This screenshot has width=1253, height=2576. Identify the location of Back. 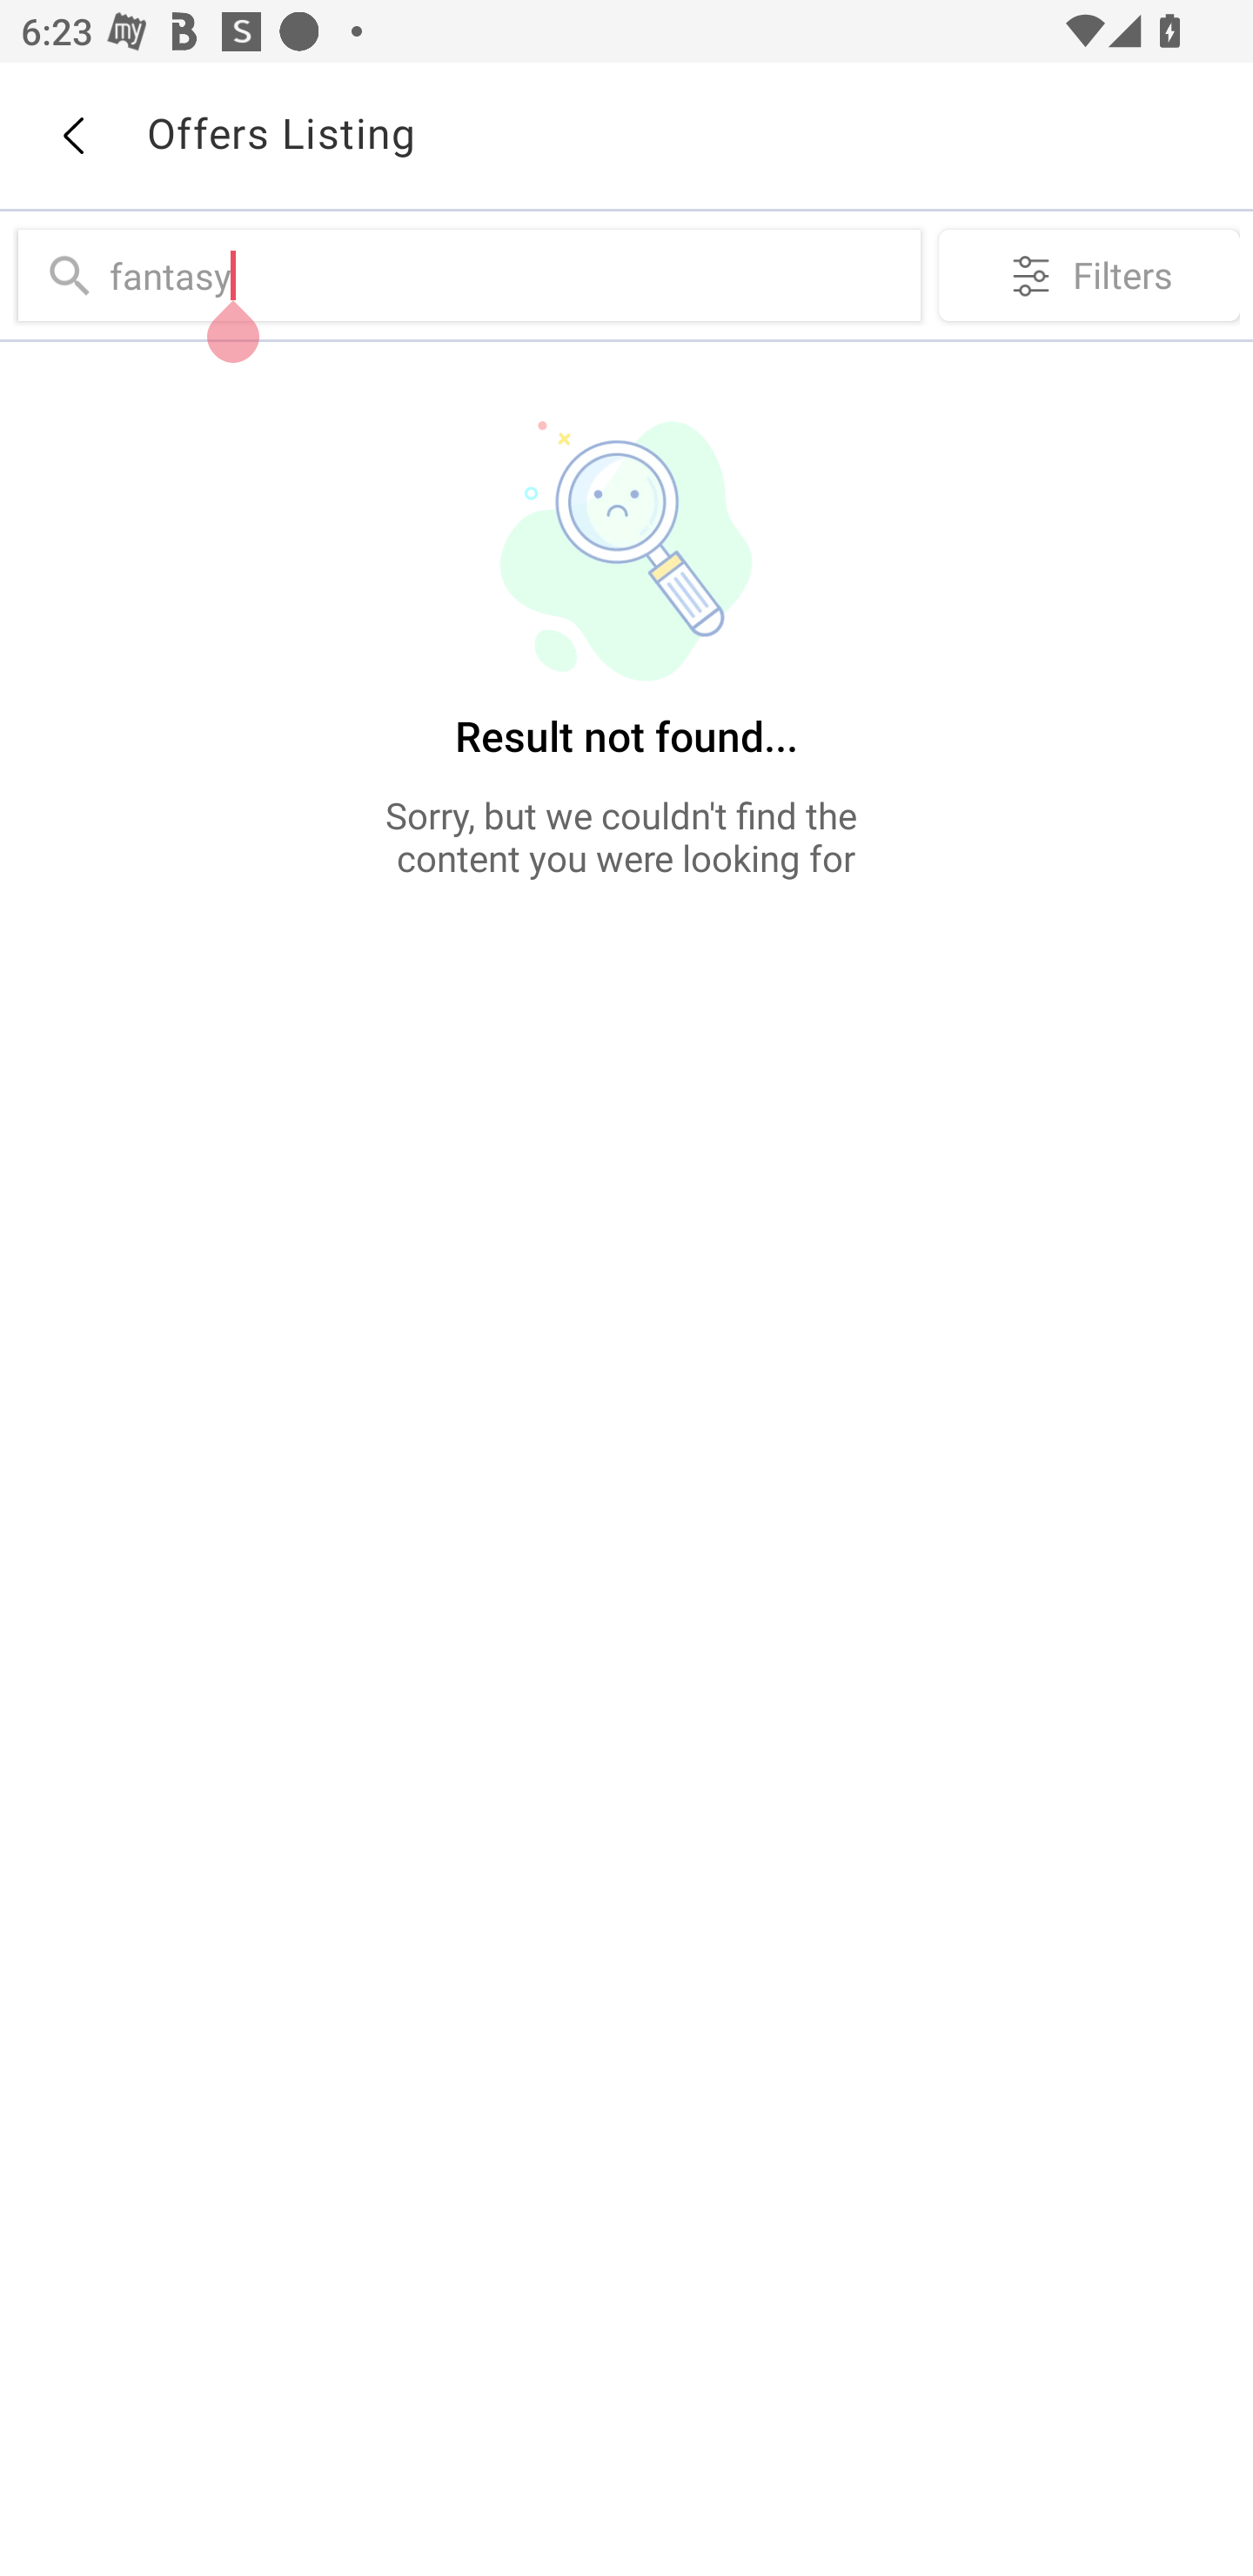
(72, 136).